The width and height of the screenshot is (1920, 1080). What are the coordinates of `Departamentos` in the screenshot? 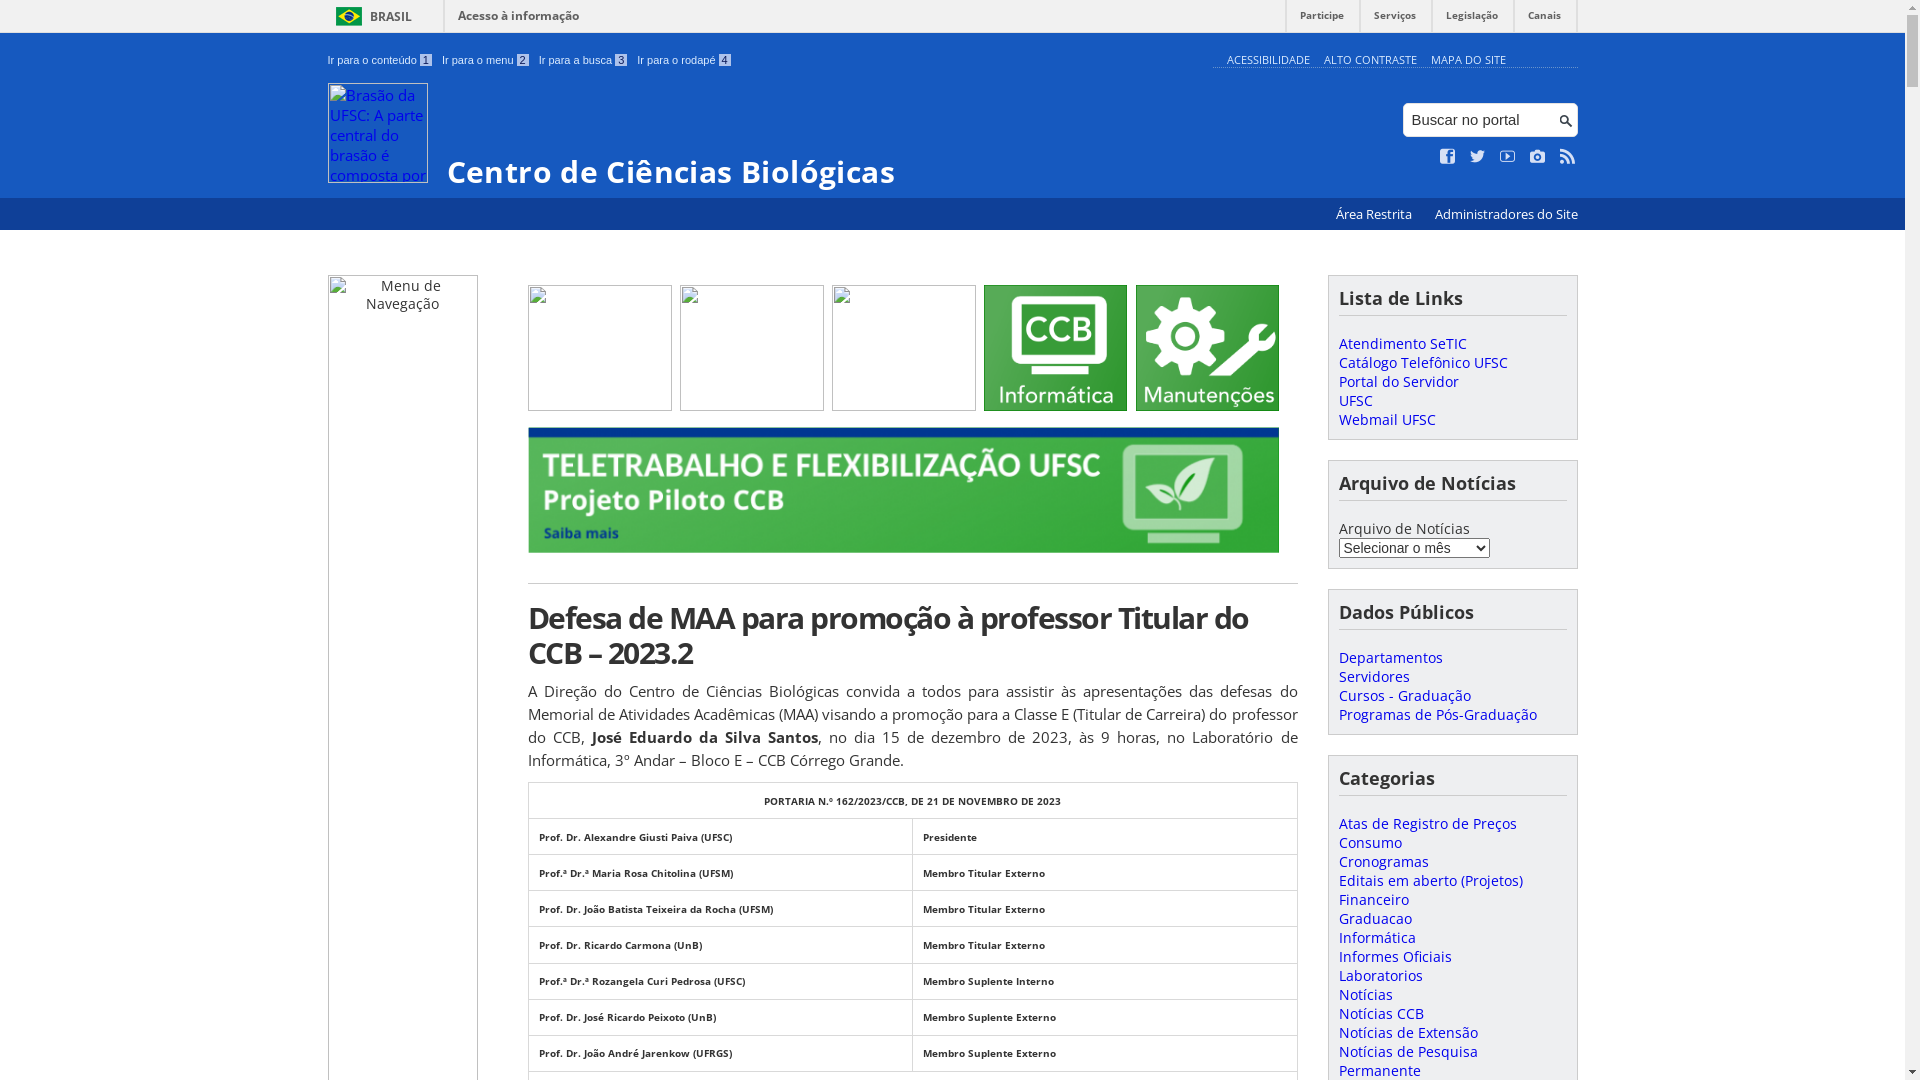 It's located at (1390, 658).